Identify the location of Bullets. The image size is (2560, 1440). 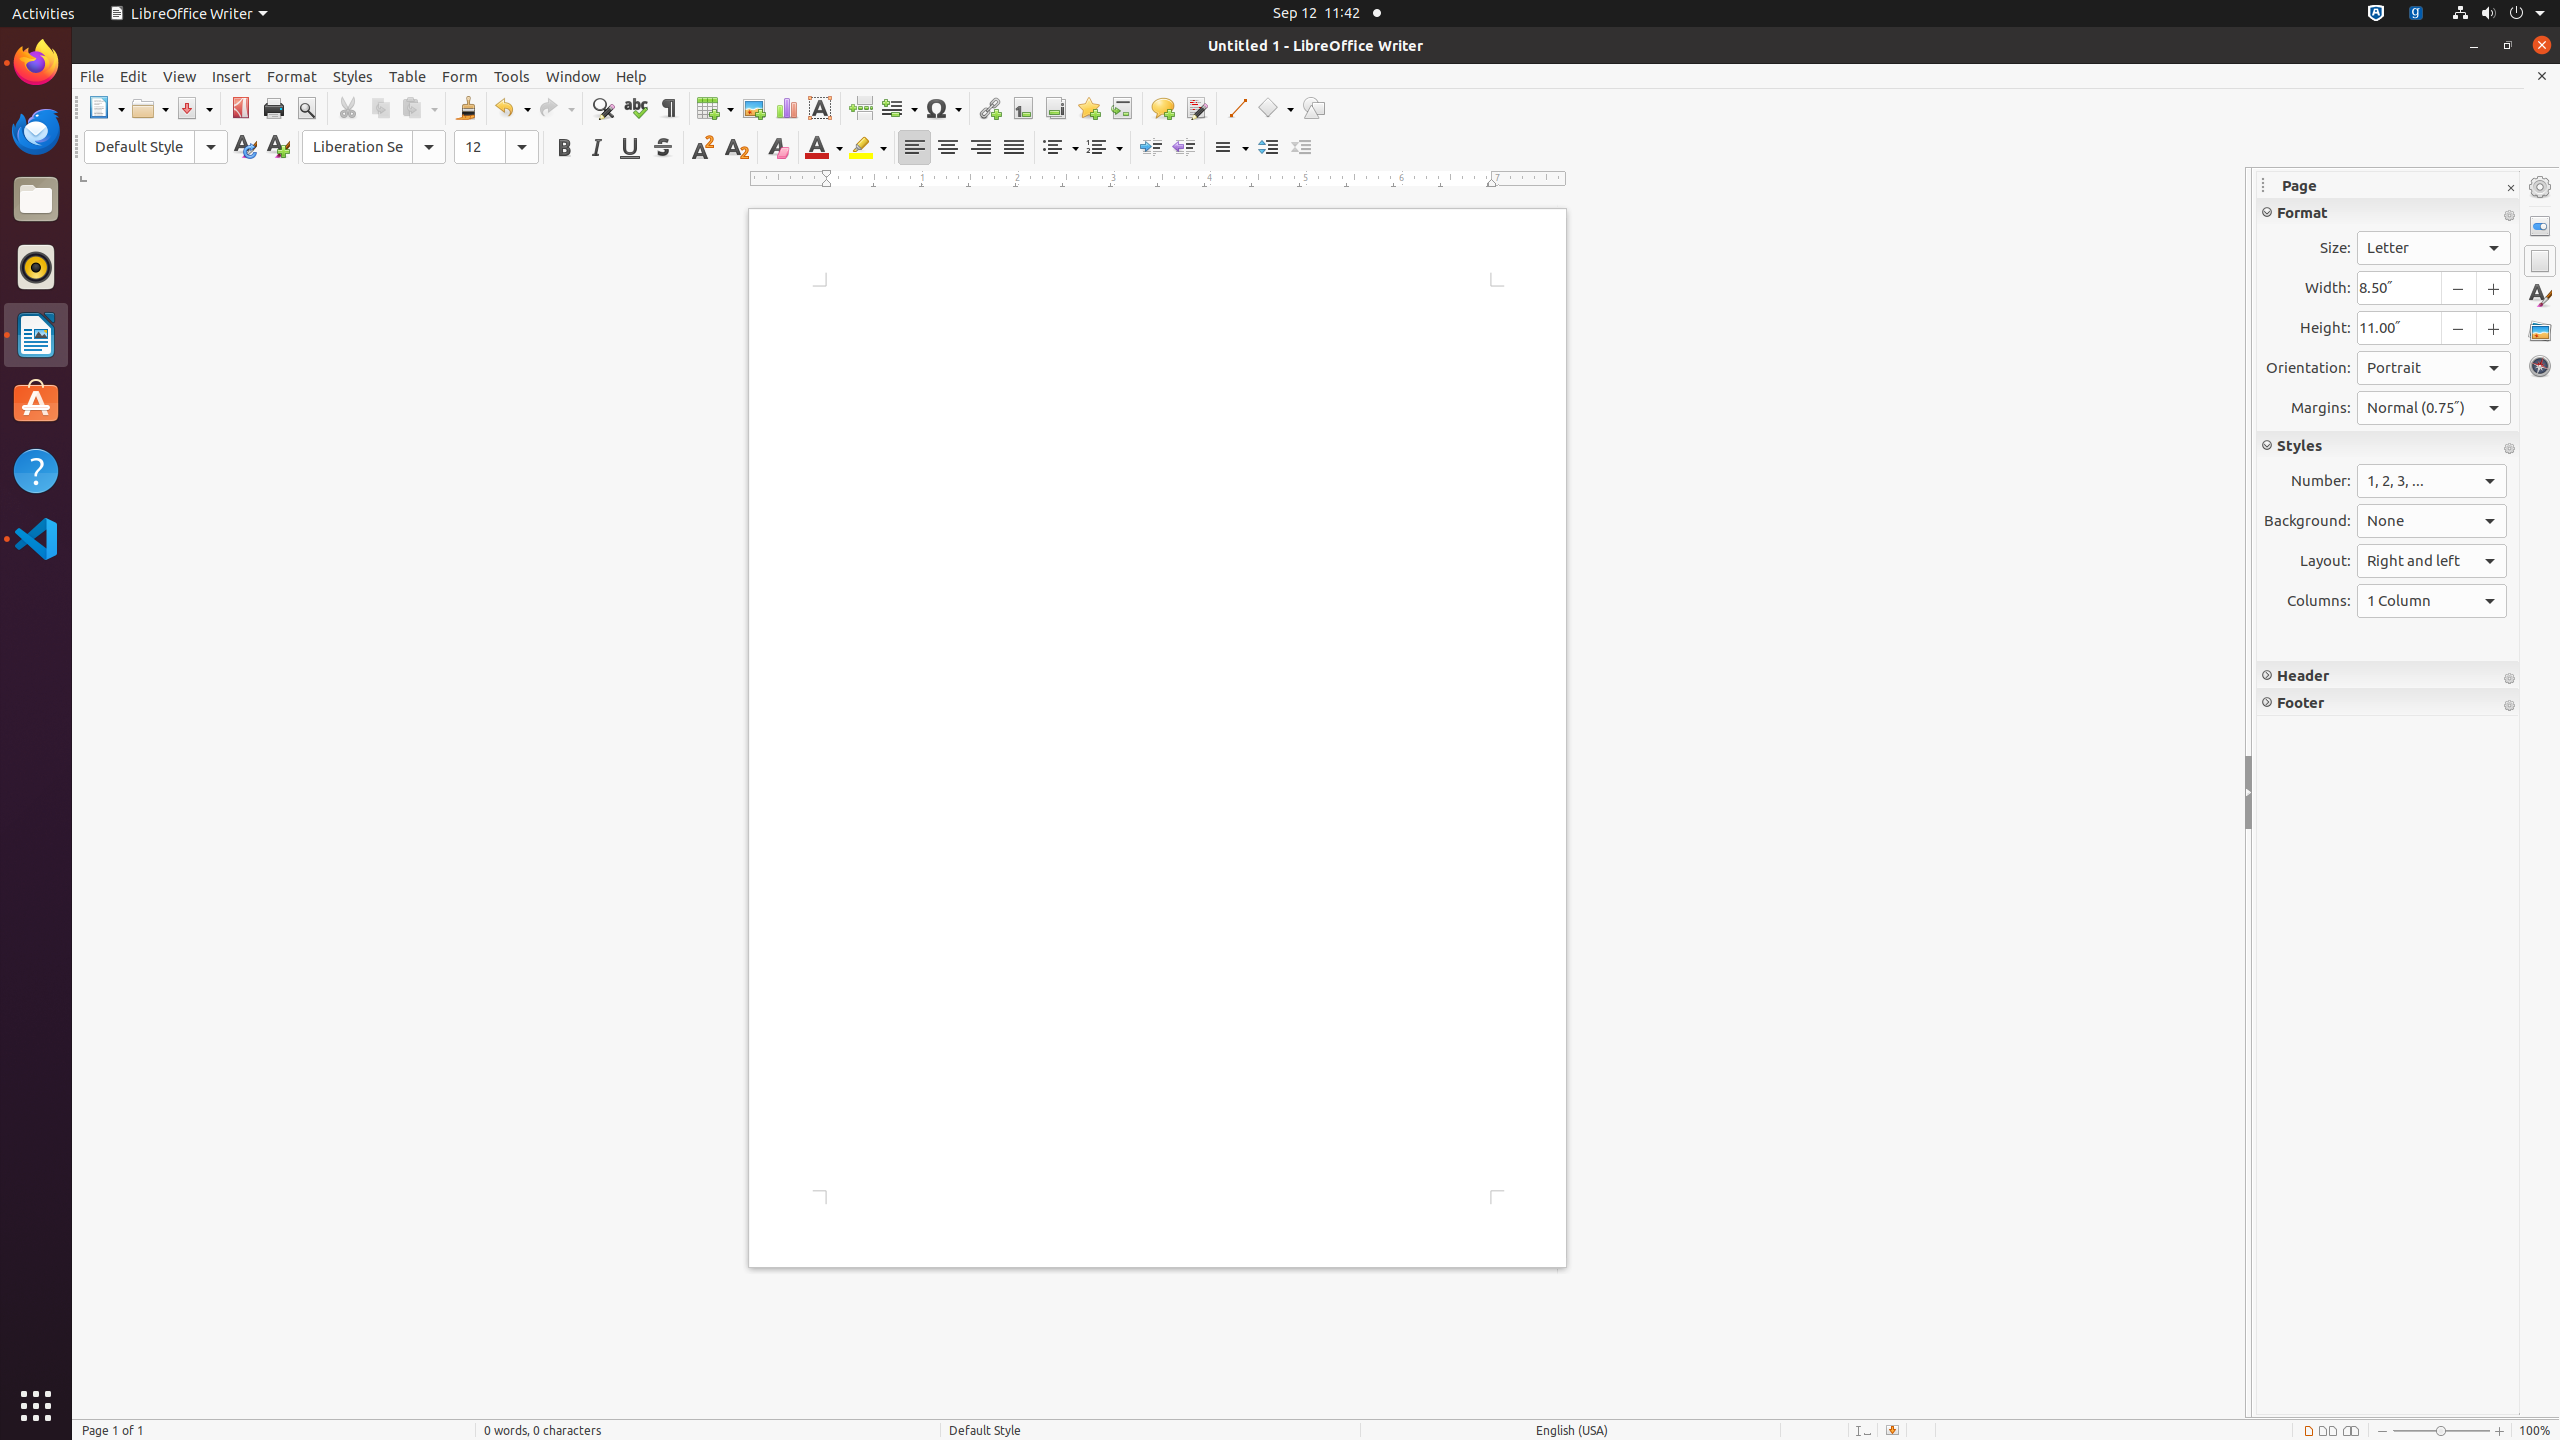
(1060, 148).